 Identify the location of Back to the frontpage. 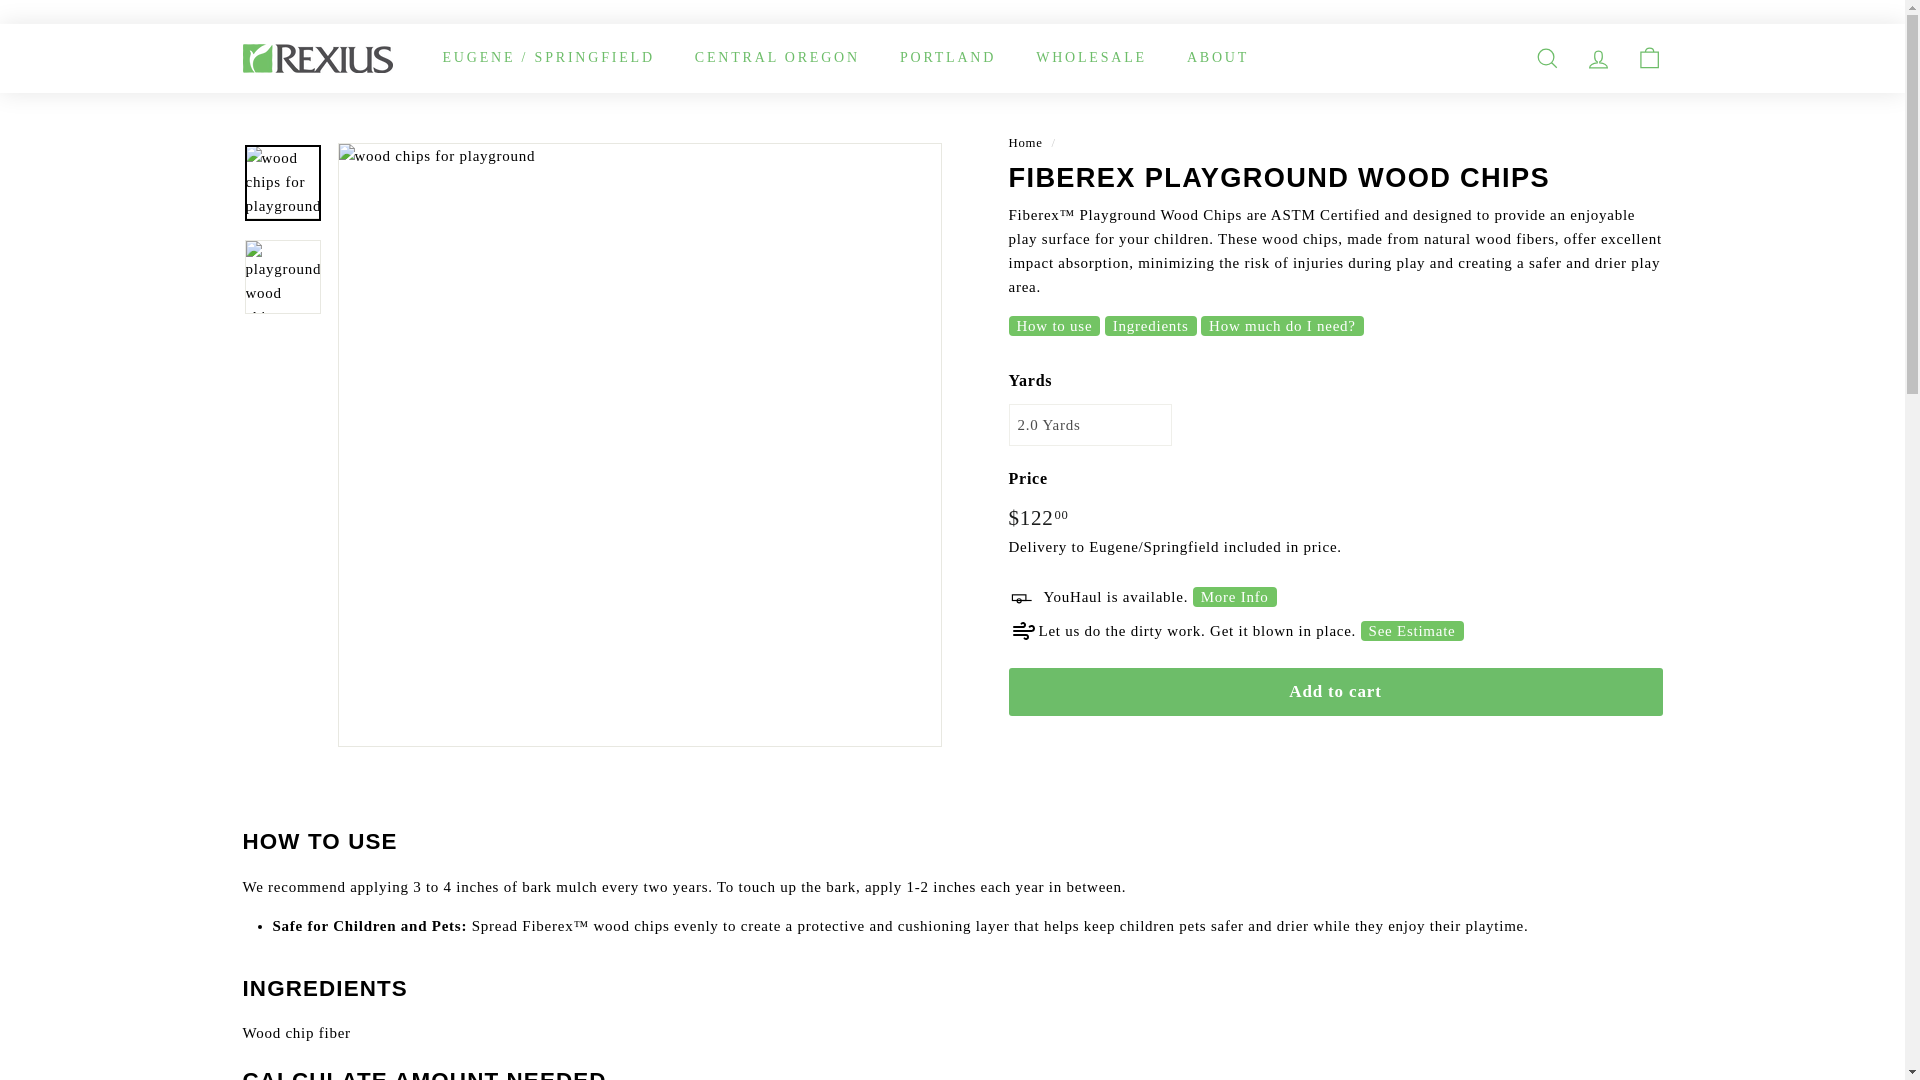
(1025, 143).